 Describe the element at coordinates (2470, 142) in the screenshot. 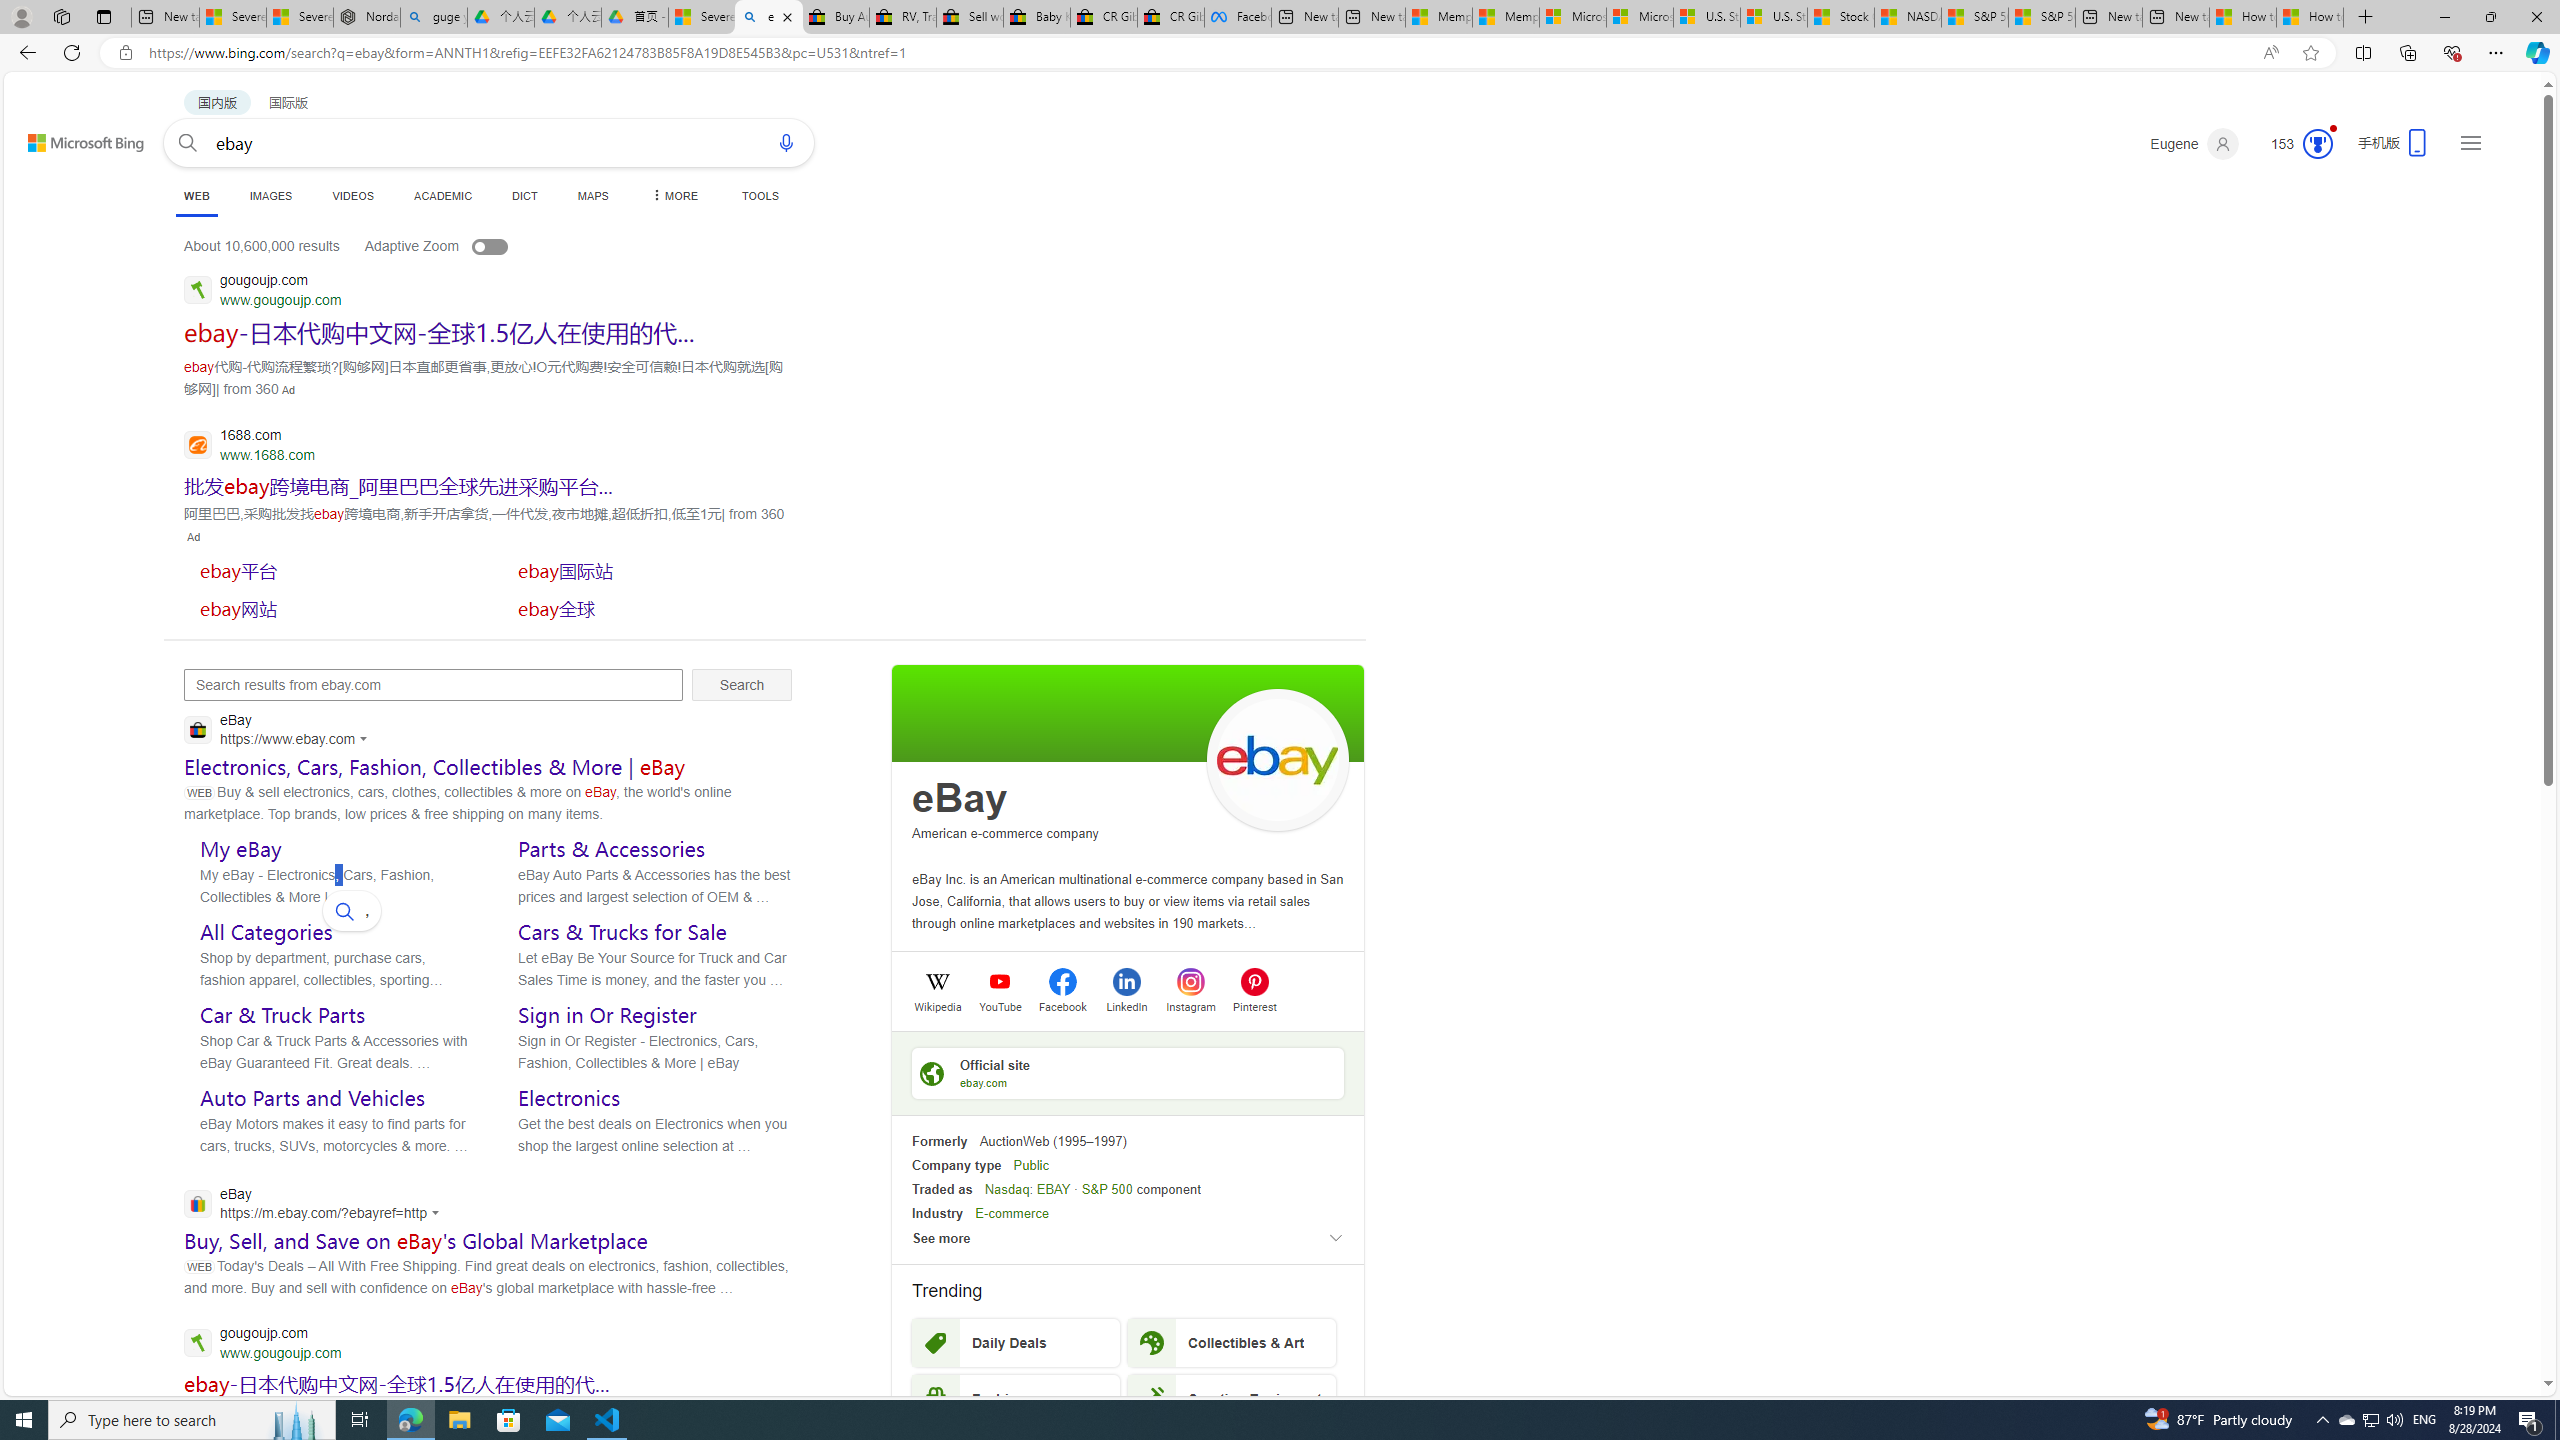

I see `Settings and quick links` at that location.